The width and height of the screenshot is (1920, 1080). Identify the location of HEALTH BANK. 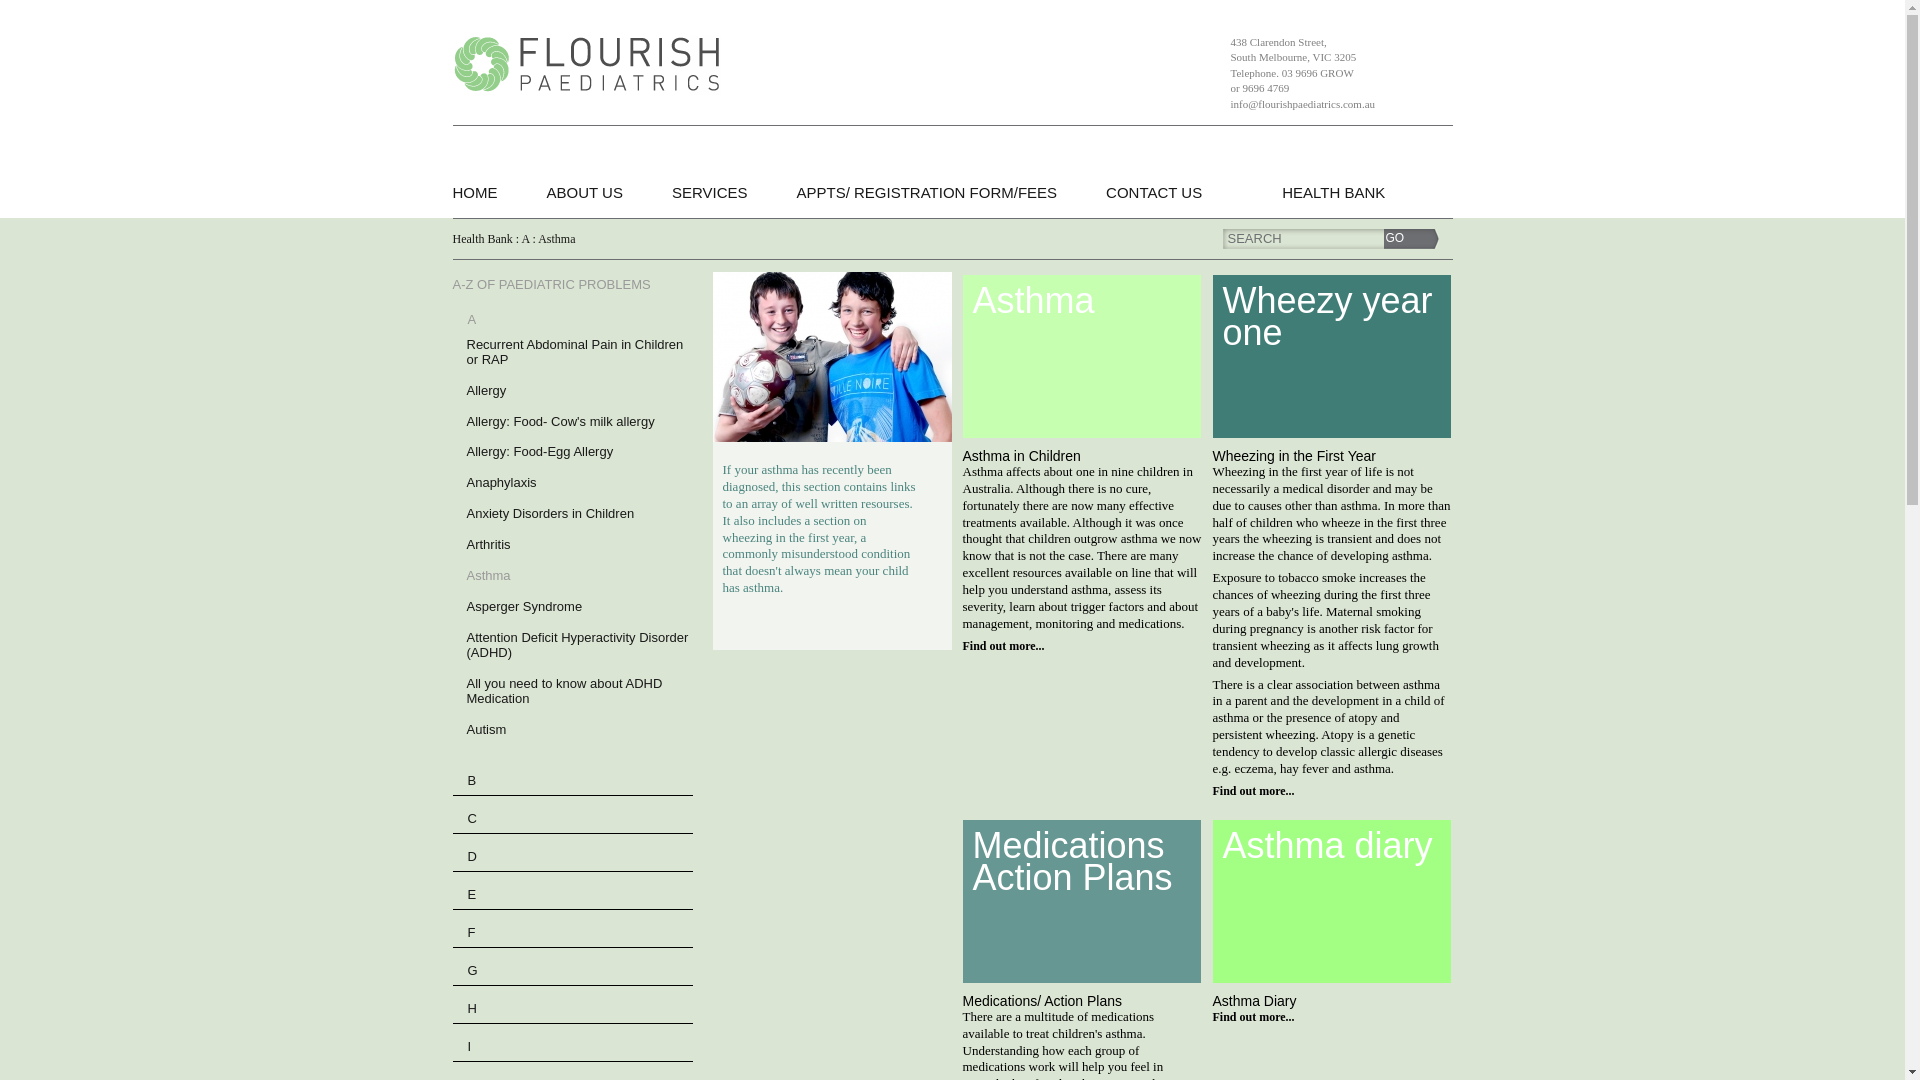
(1334, 192).